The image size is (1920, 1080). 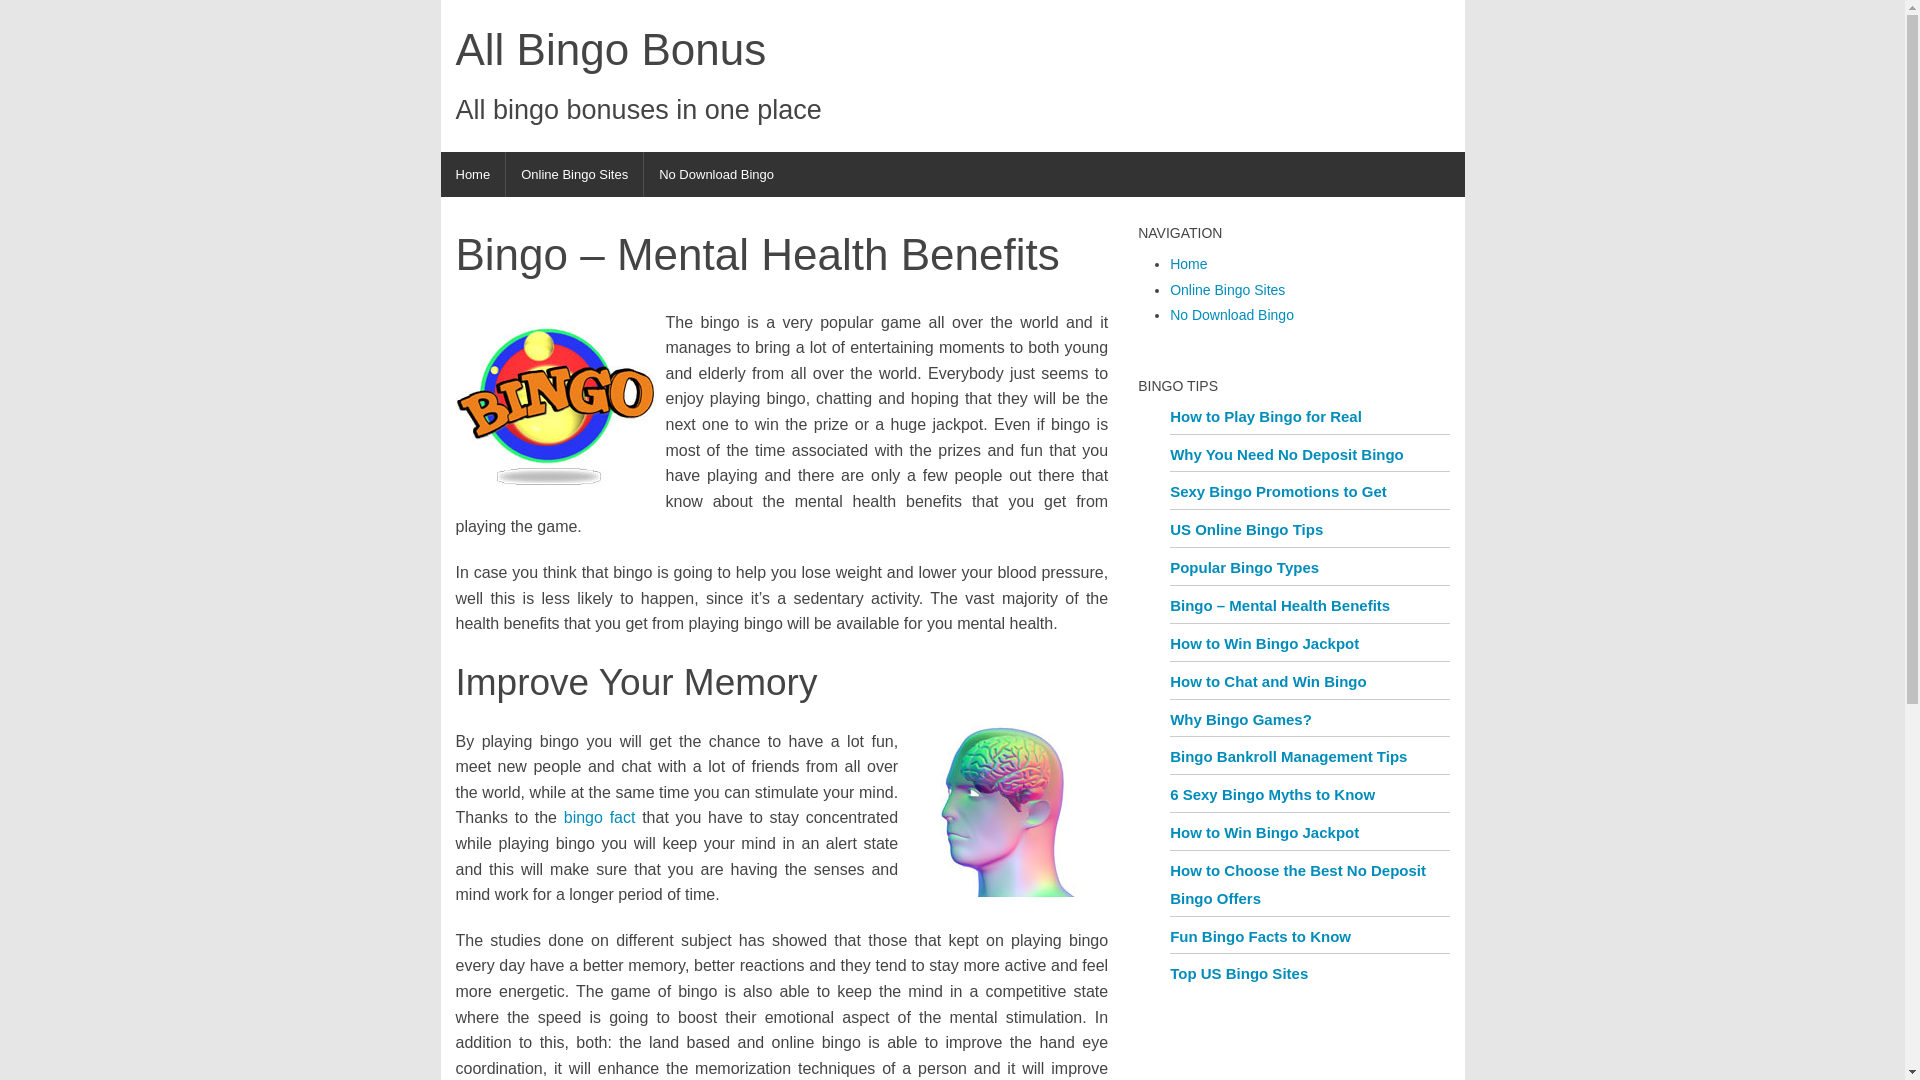 What do you see at coordinates (716, 174) in the screenshot?
I see `No Download Bingo` at bounding box center [716, 174].